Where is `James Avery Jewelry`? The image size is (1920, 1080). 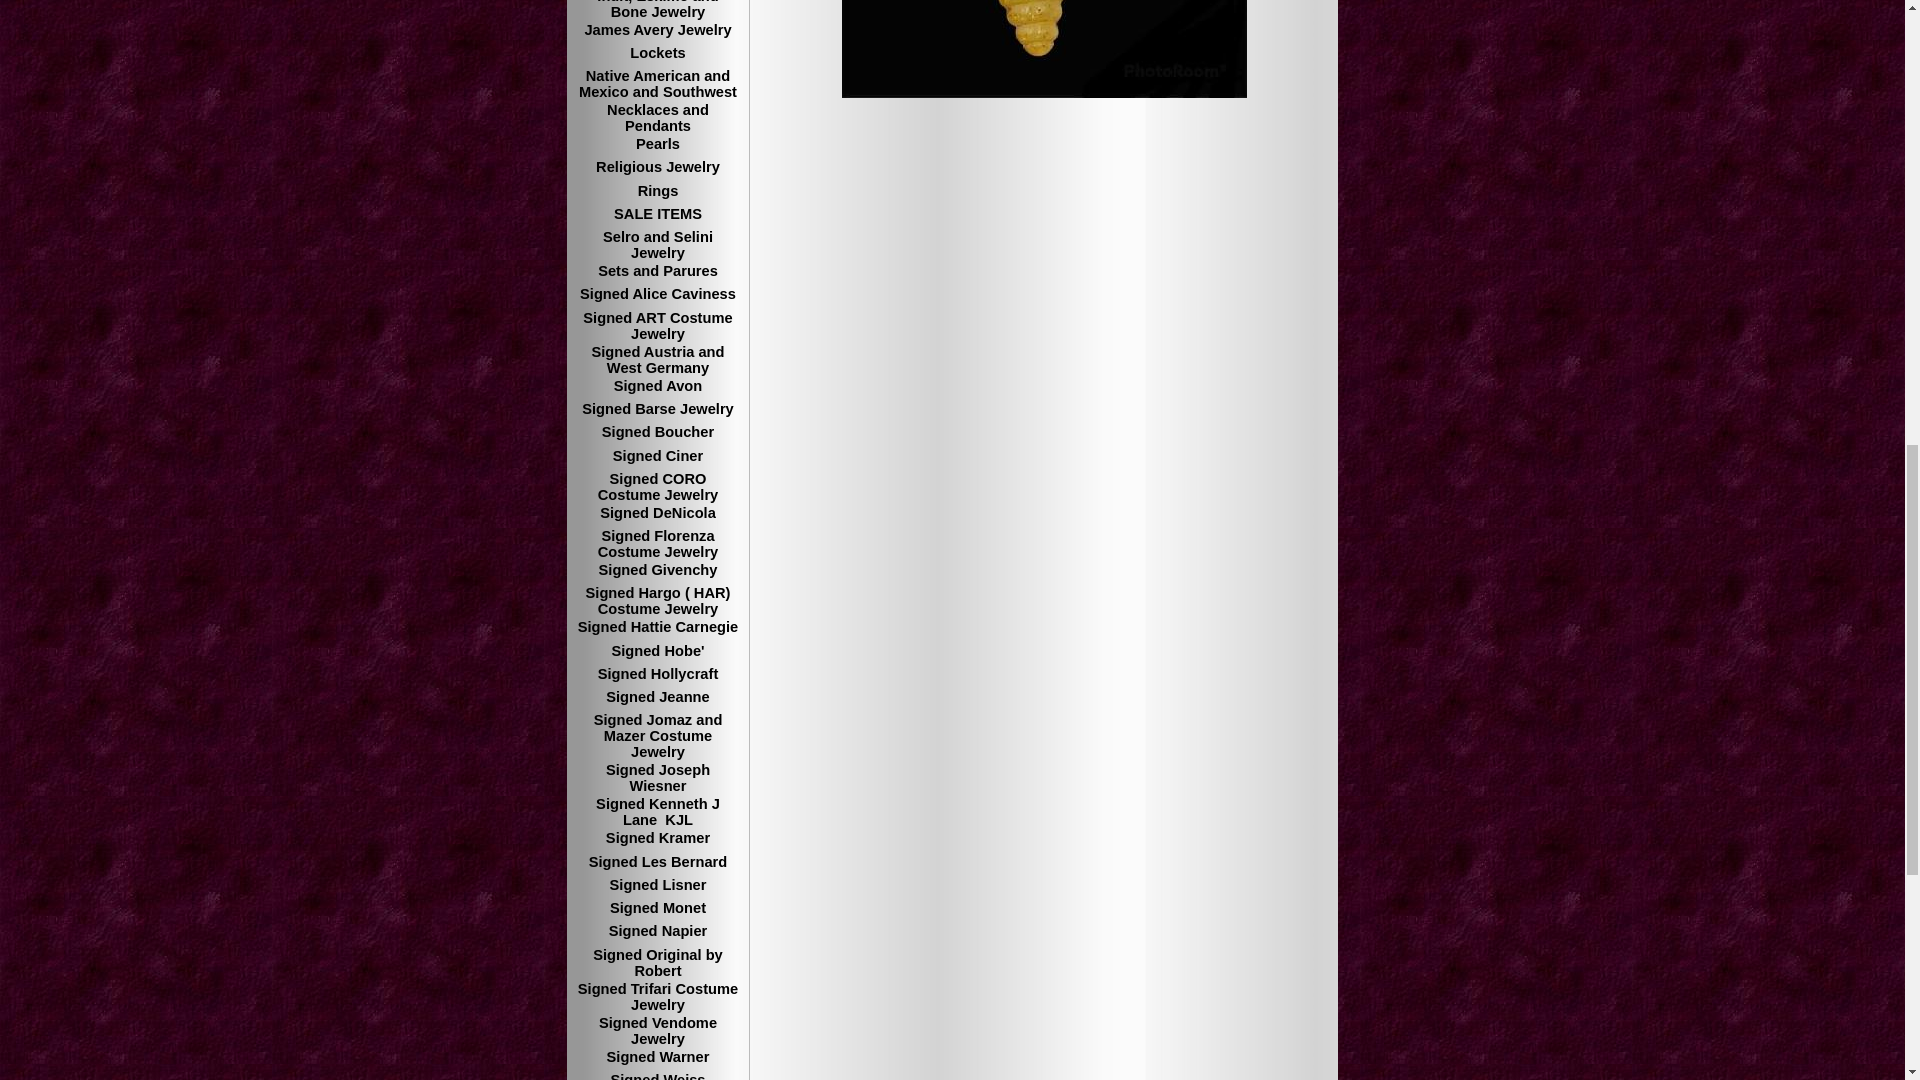 James Avery Jewelry is located at coordinates (658, 32).